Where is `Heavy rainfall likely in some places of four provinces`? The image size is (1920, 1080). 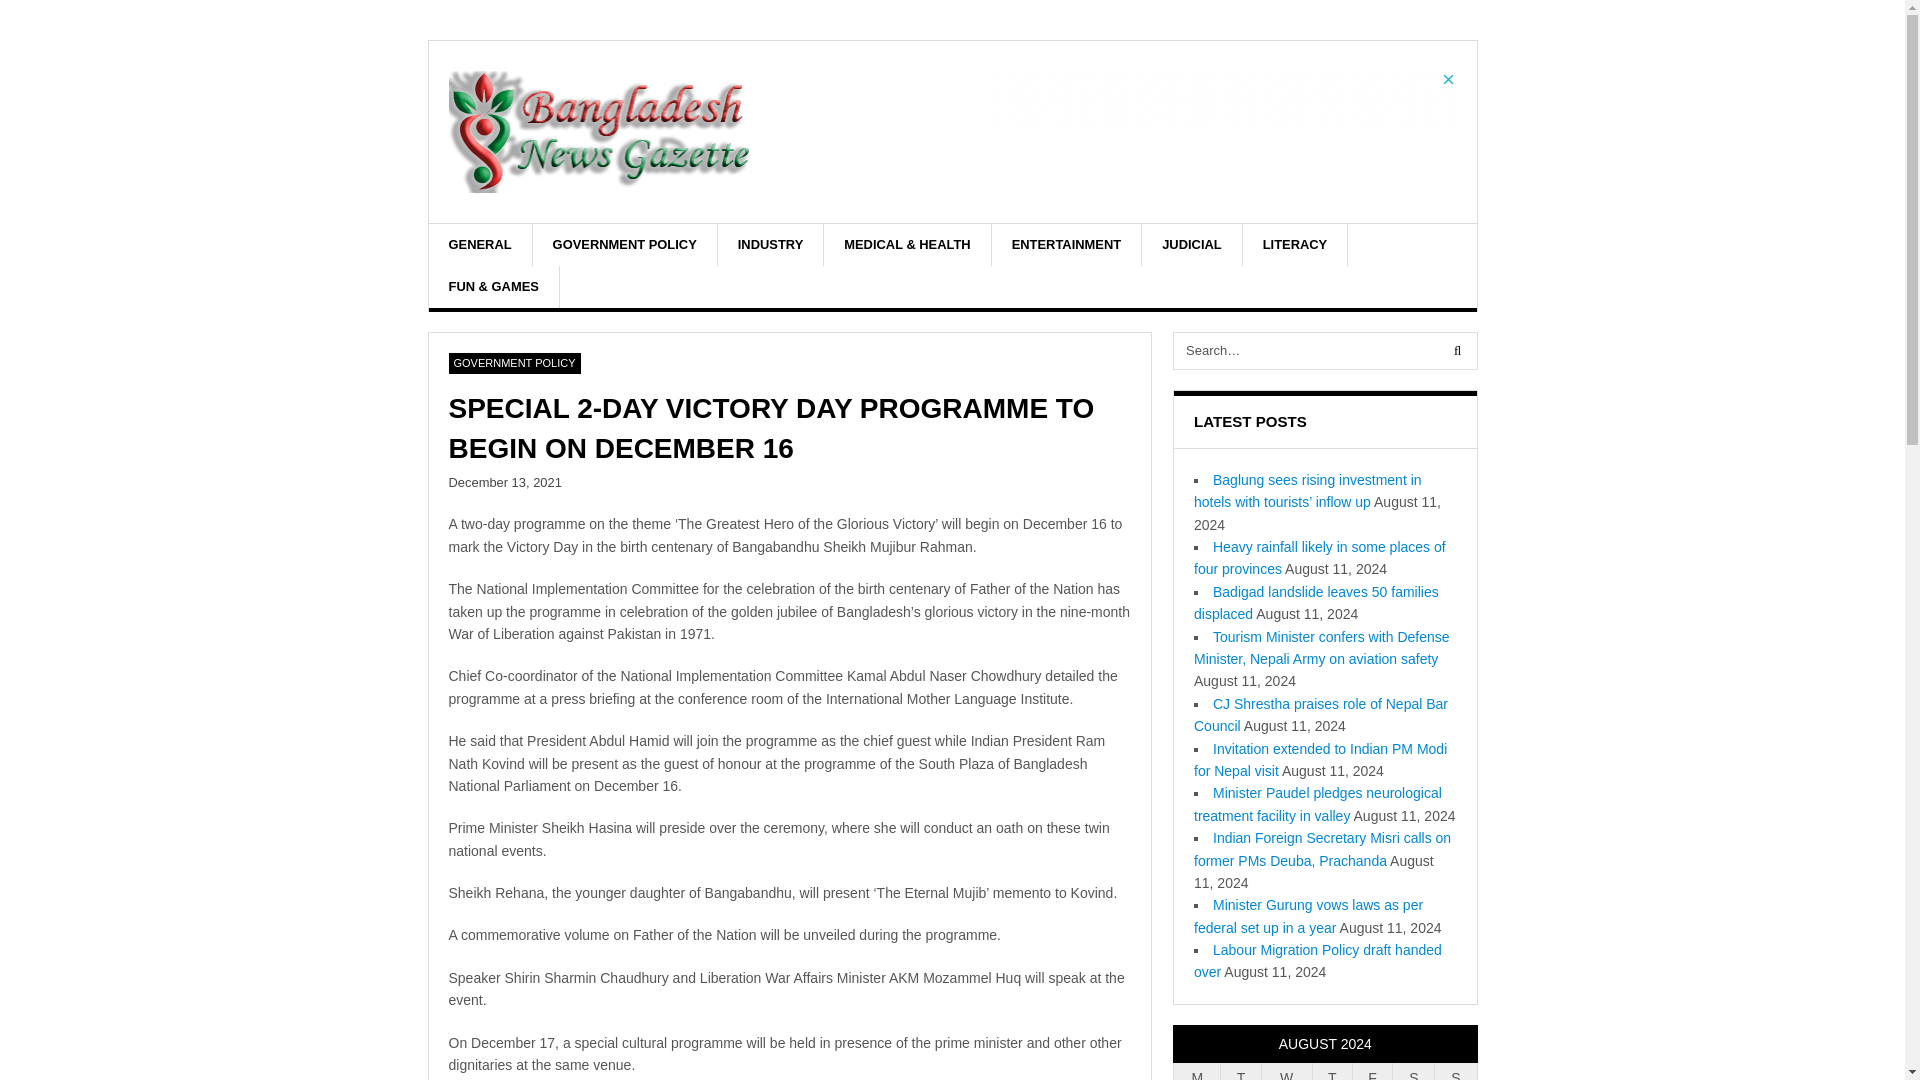
Heavy rainfall likely in some places of four provinces is located at coordinates (1320, 557).